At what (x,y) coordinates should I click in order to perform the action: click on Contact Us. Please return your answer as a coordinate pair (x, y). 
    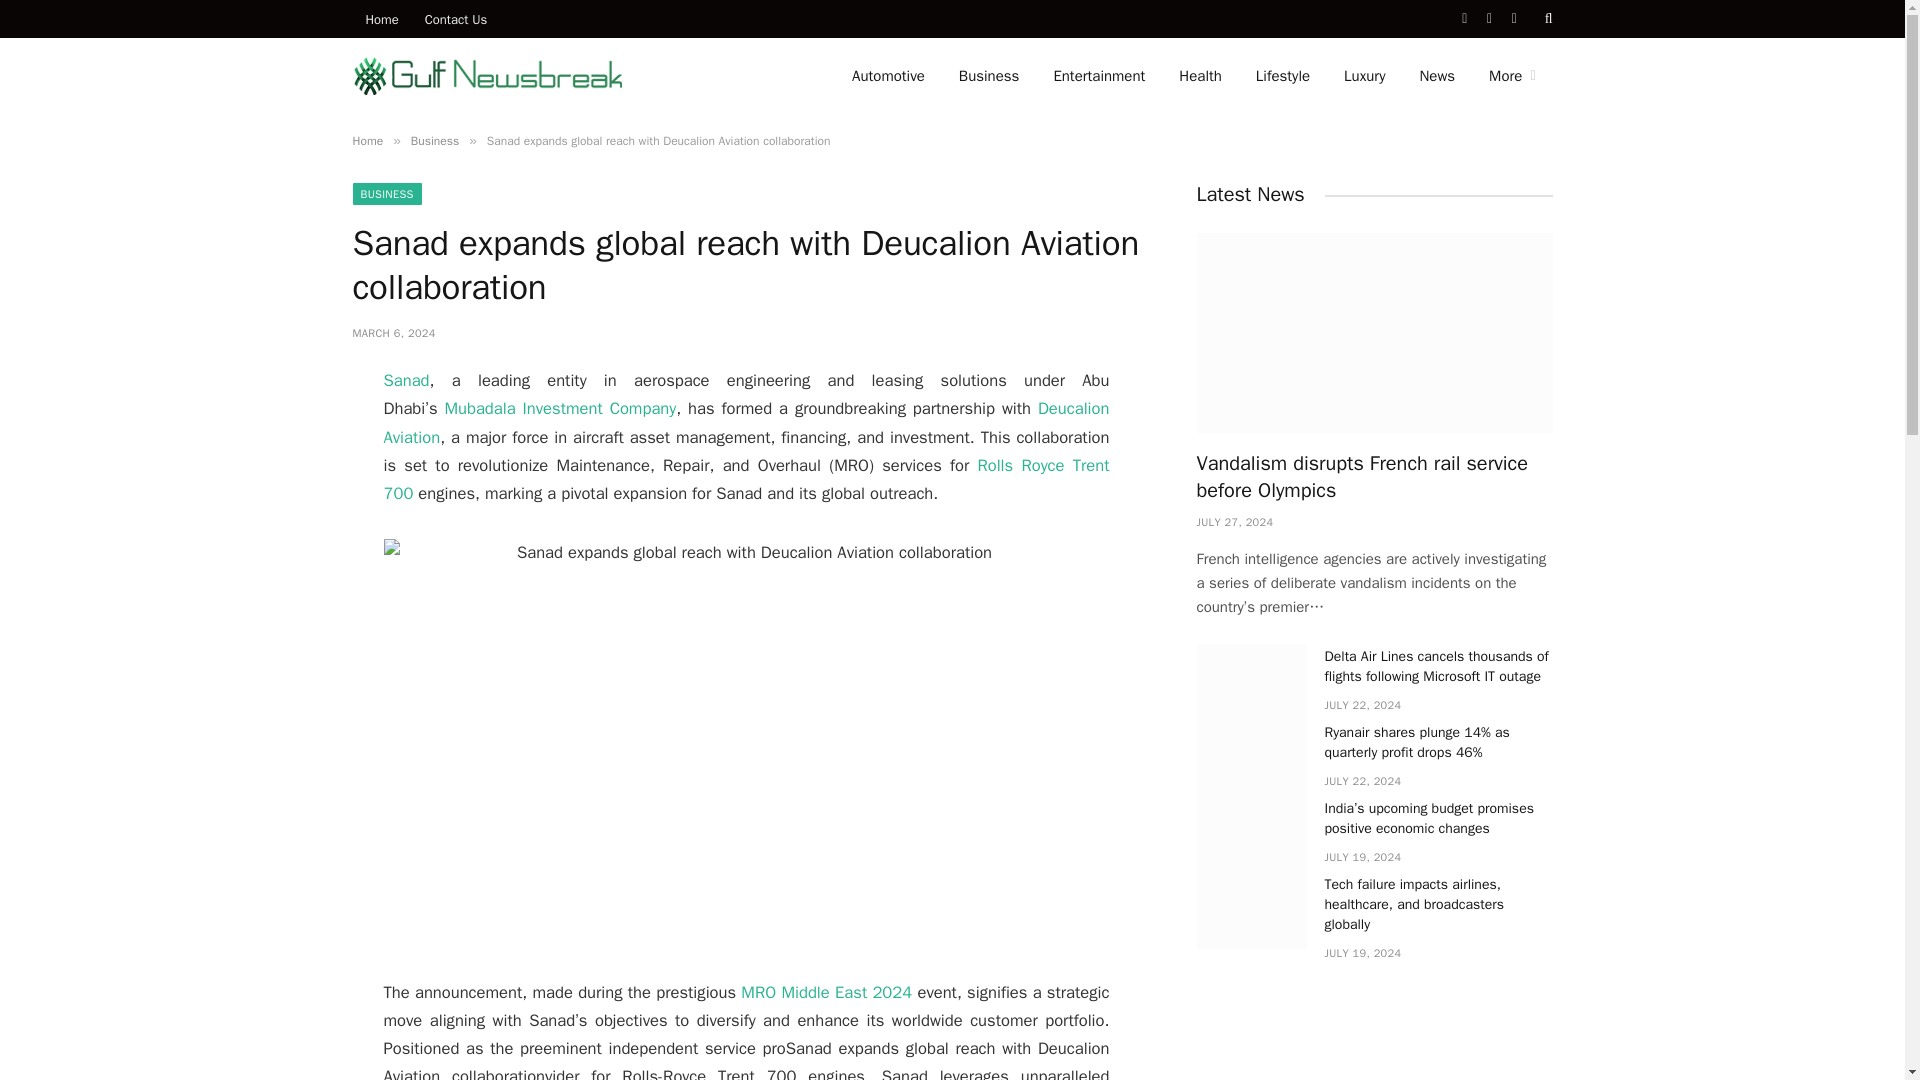
    Looking at the image, I should click on (456, 18).